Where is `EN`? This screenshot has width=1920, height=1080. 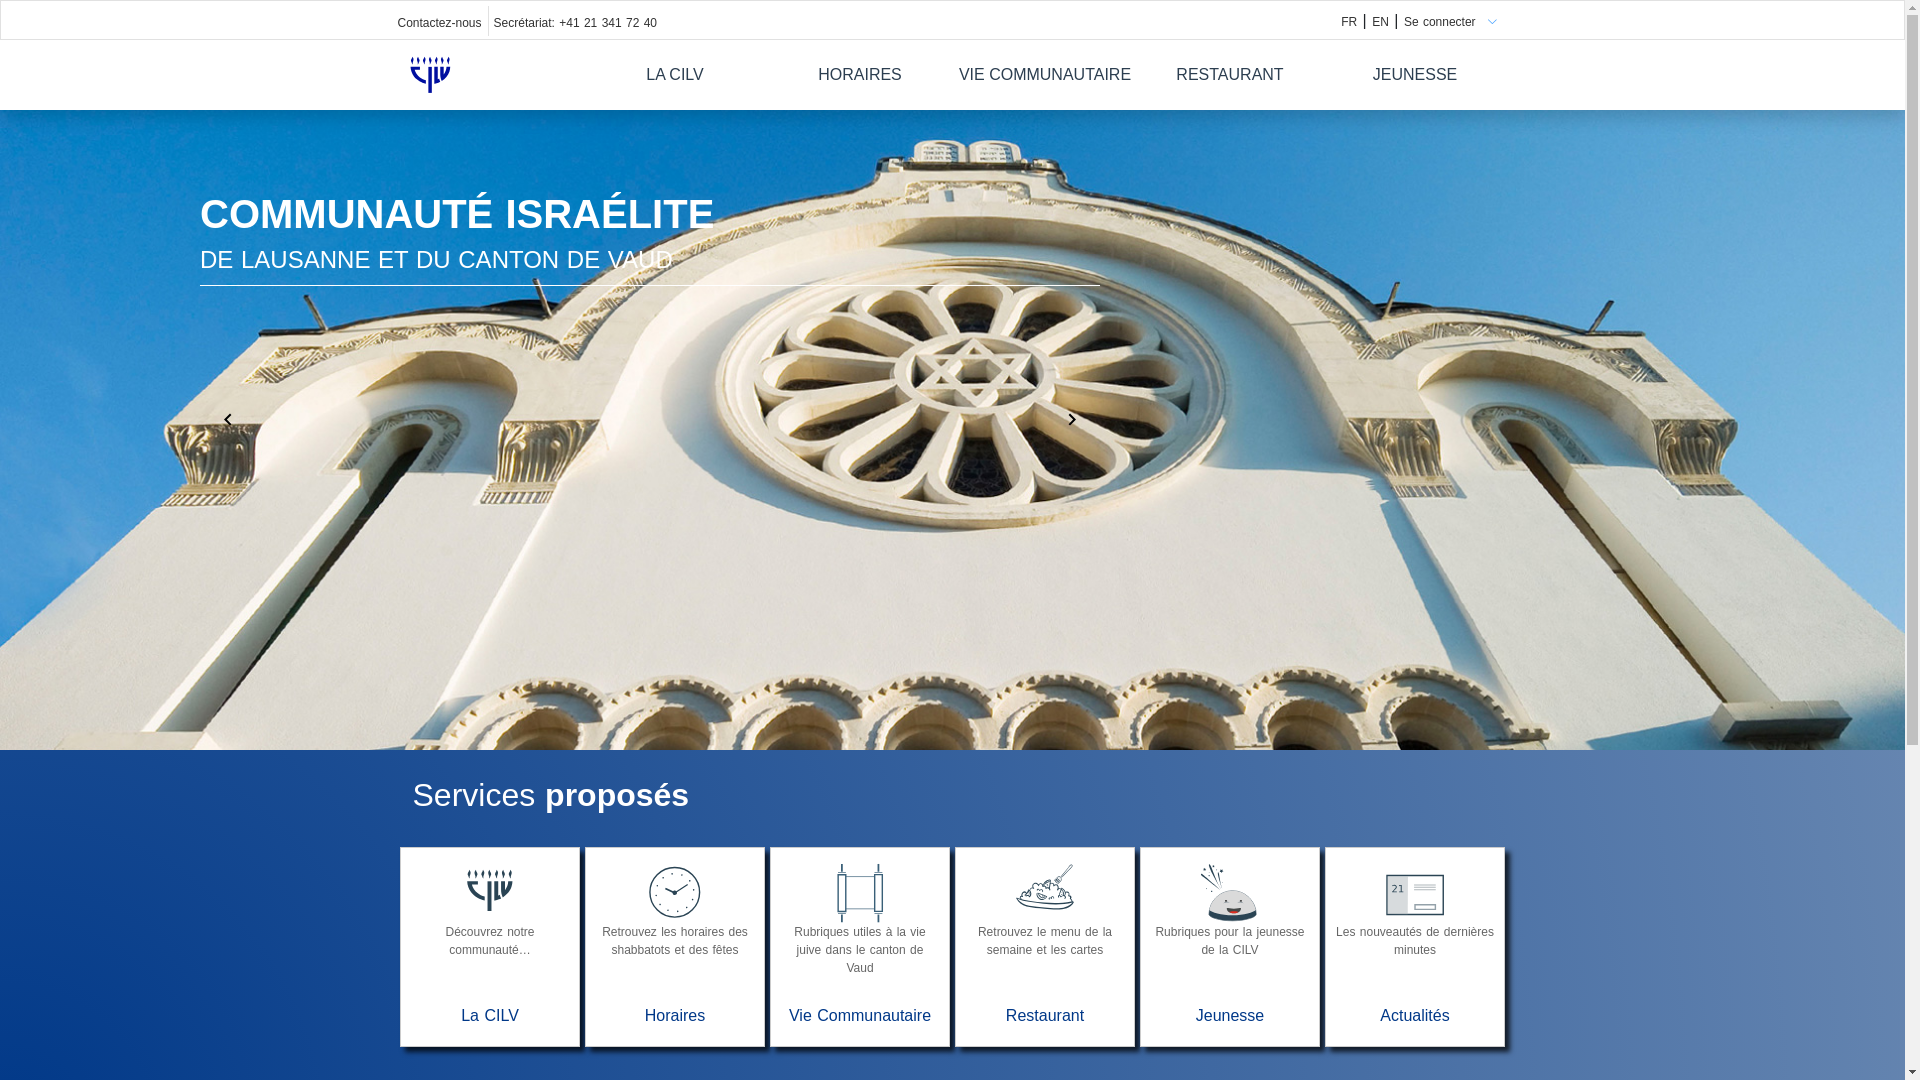 EN is located at coordinates (1380, 22).